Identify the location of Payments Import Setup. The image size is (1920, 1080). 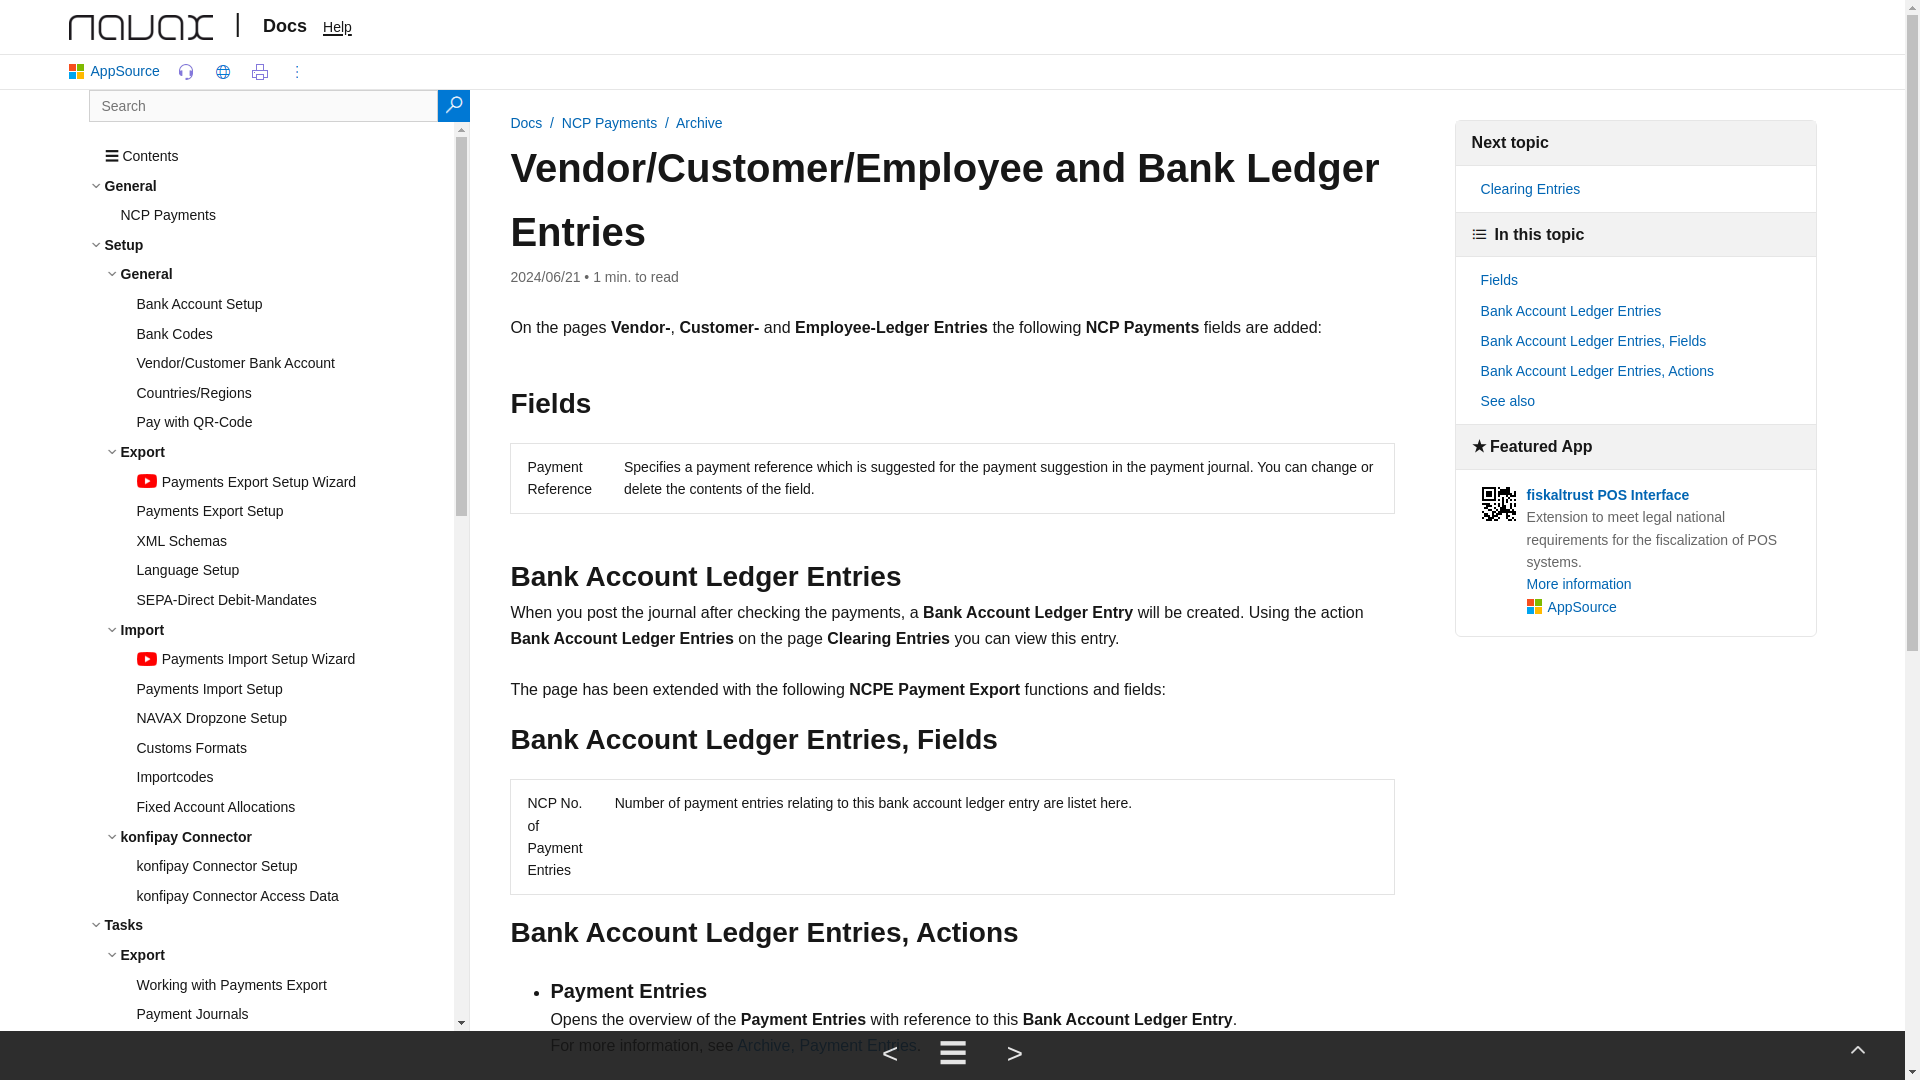
(294, 690).